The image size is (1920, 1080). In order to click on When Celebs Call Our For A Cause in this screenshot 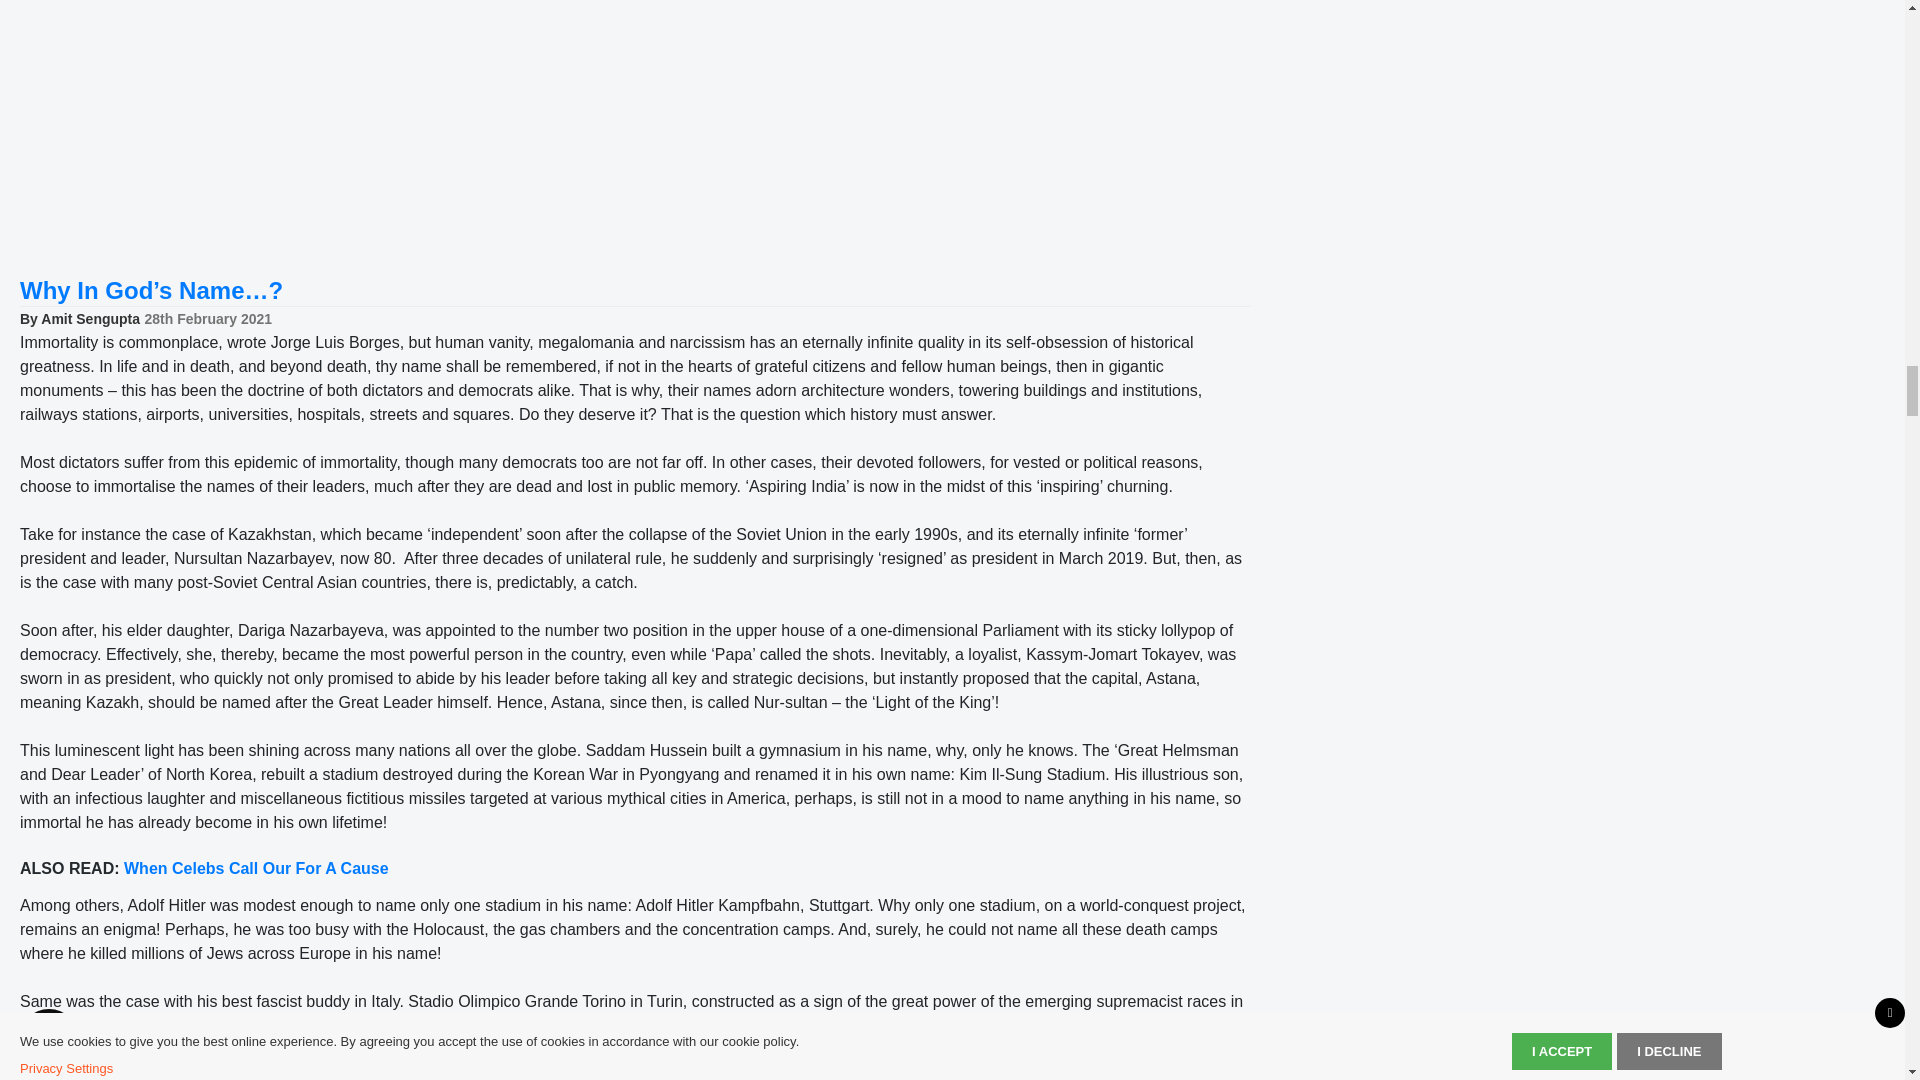, I will do `click(256, 868)`.